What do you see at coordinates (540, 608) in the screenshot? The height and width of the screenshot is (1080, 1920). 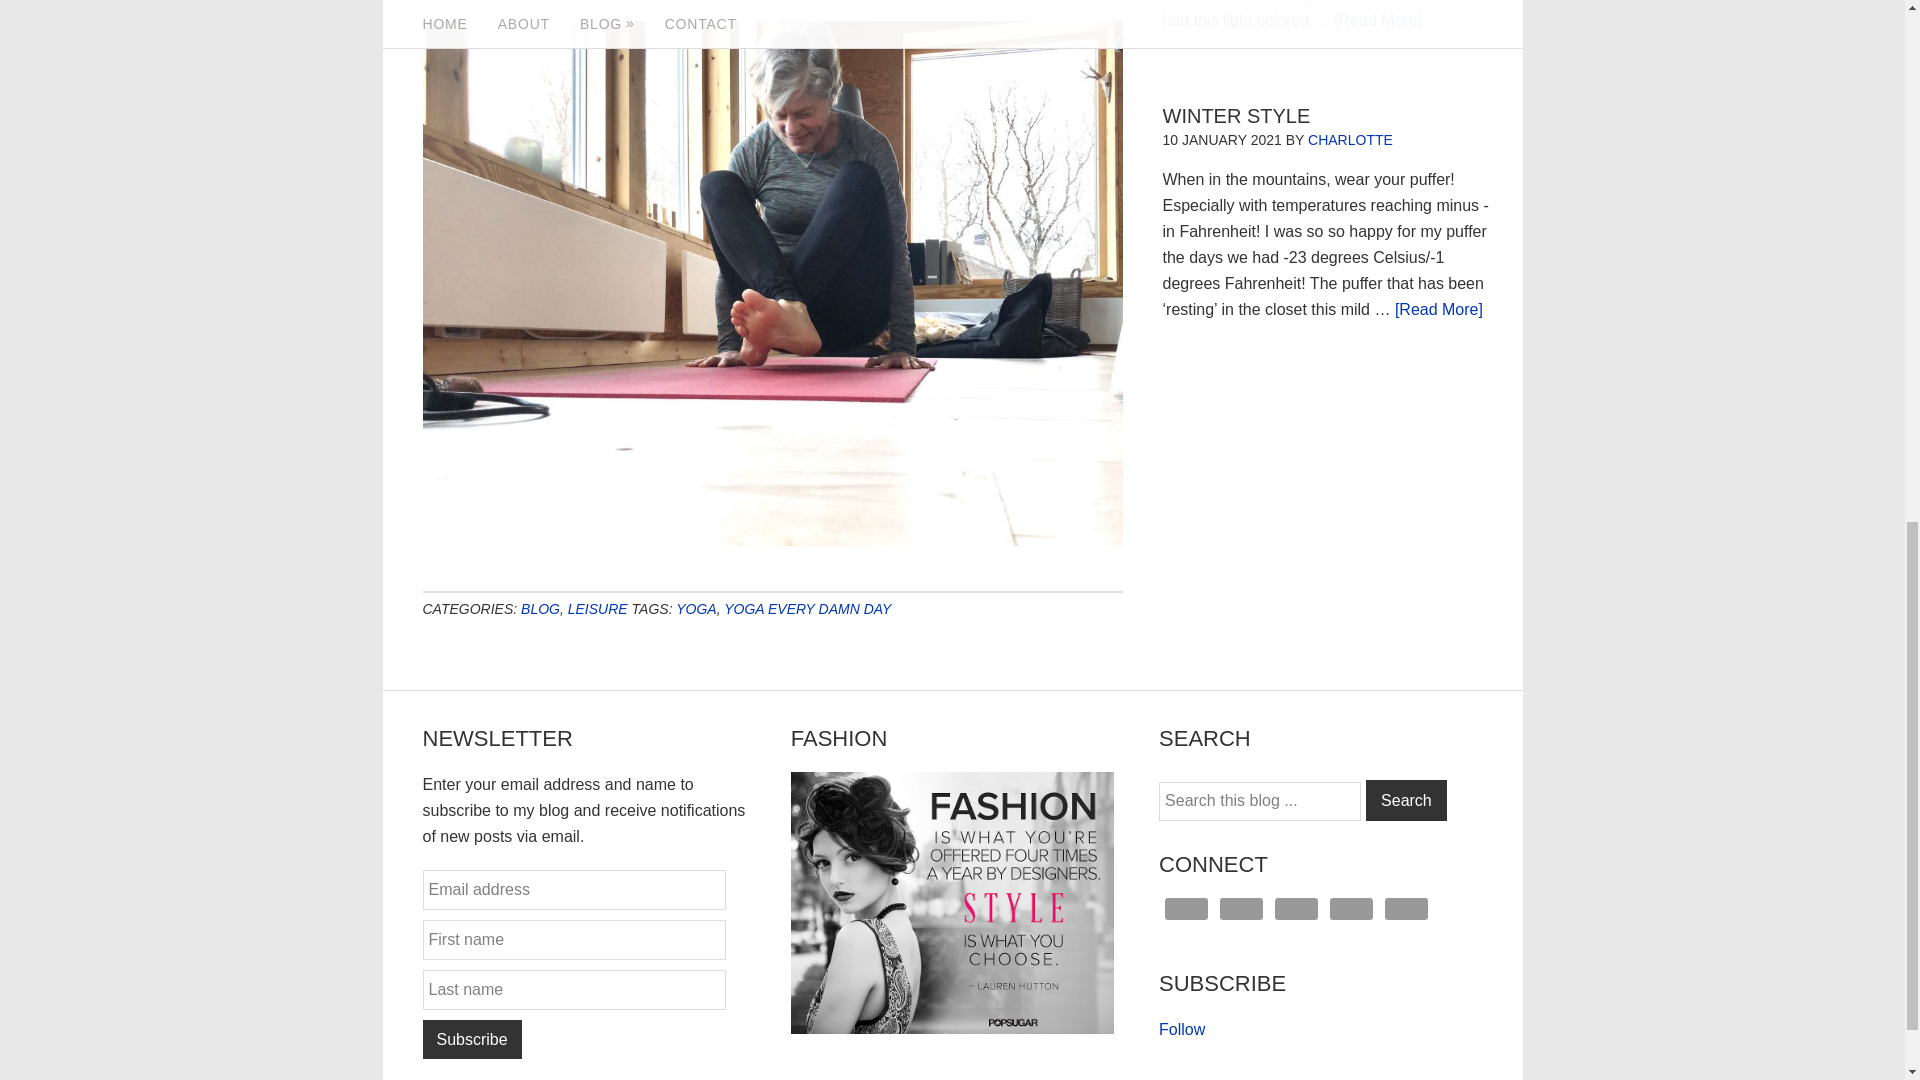 I see `BLOG` at bounding box center [540, 608].